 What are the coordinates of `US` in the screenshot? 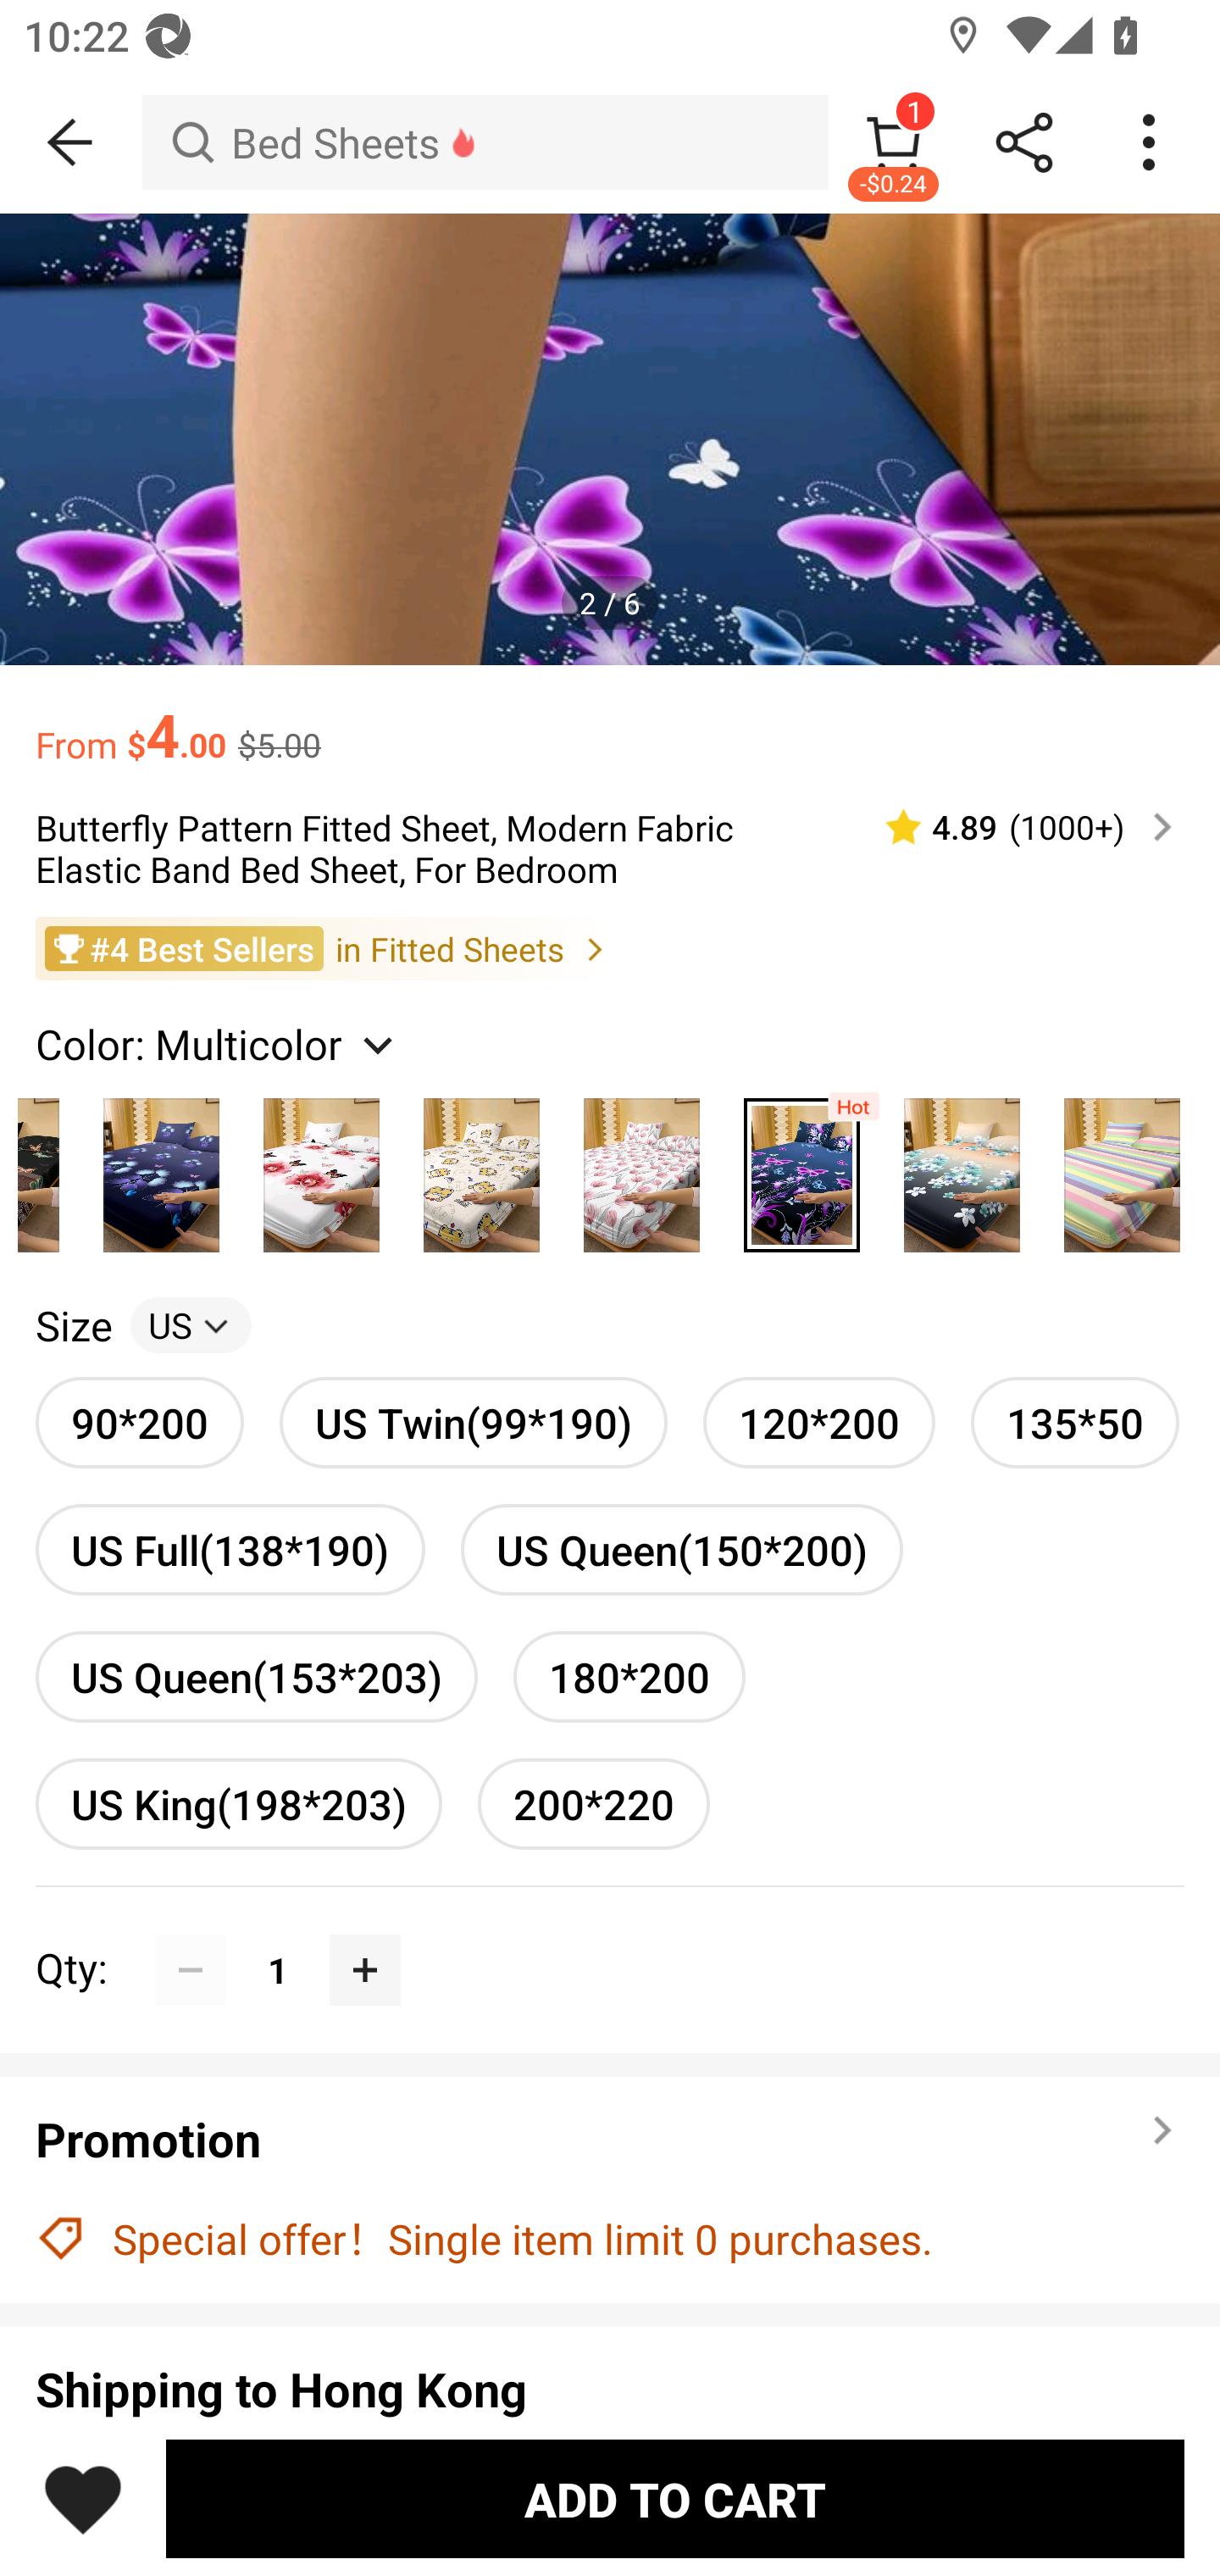 It's located at (191, 1325).